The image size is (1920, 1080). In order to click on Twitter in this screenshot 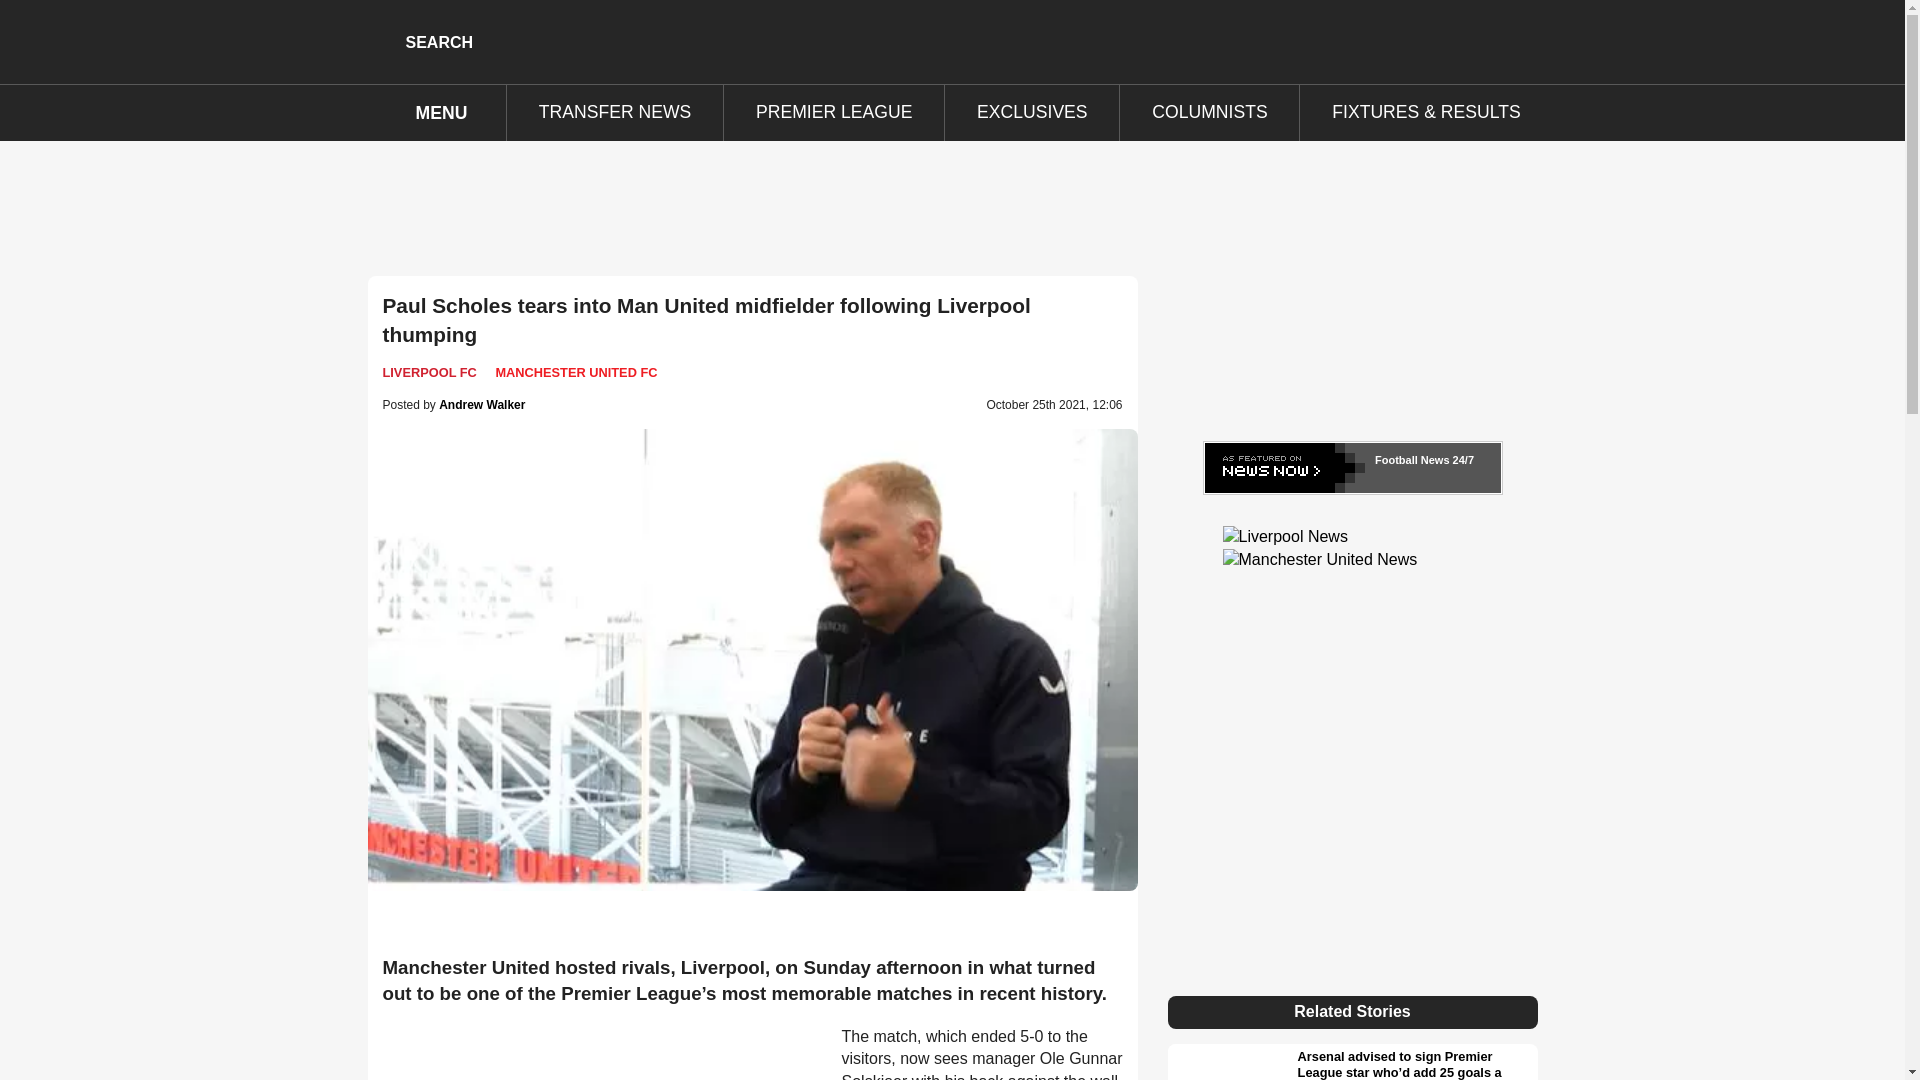, I will do `click(1523, 41)`.